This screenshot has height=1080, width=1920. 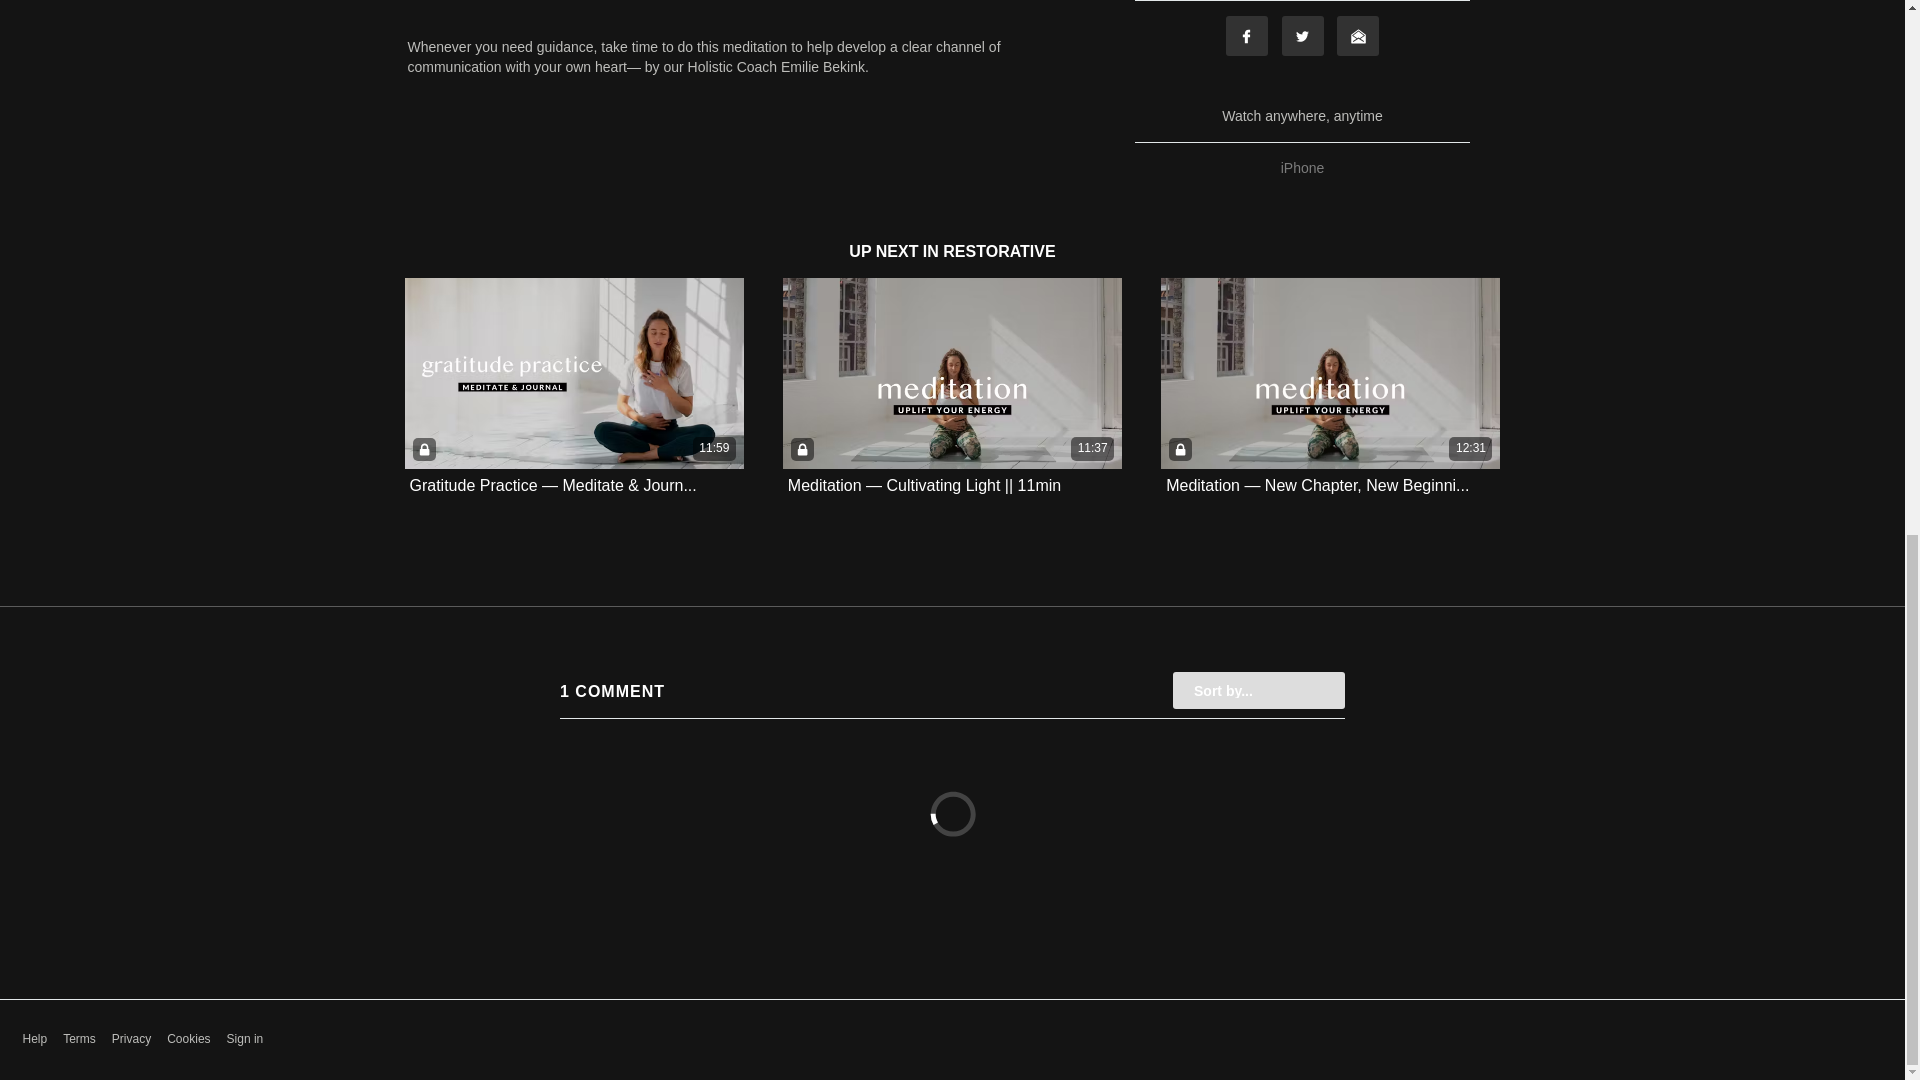 What do you see at coordinates (1357, 36) in the screenshot?
I see `Email` at bounding box center [1357, 36].